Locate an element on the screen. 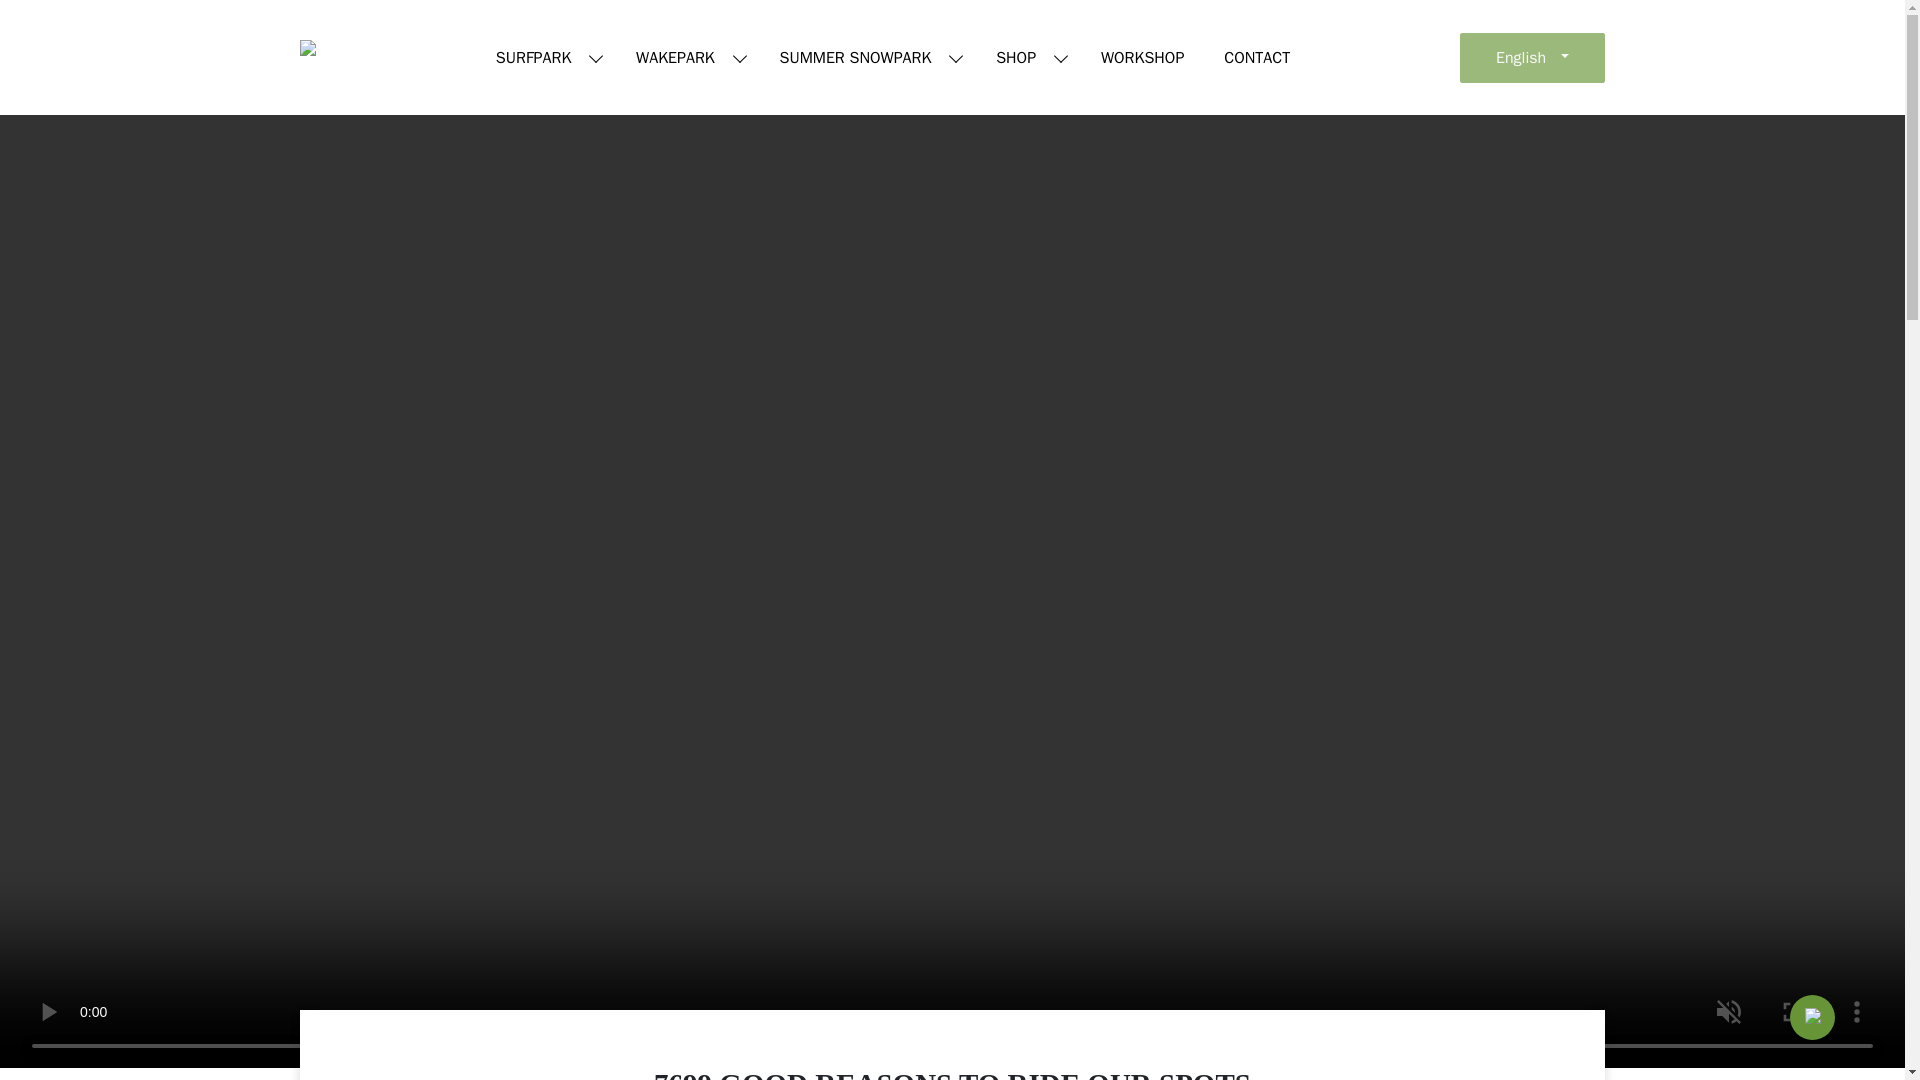 This screenshot has width=1920, height=1080. WORKSHOP is located at coordinates (1142, 57).